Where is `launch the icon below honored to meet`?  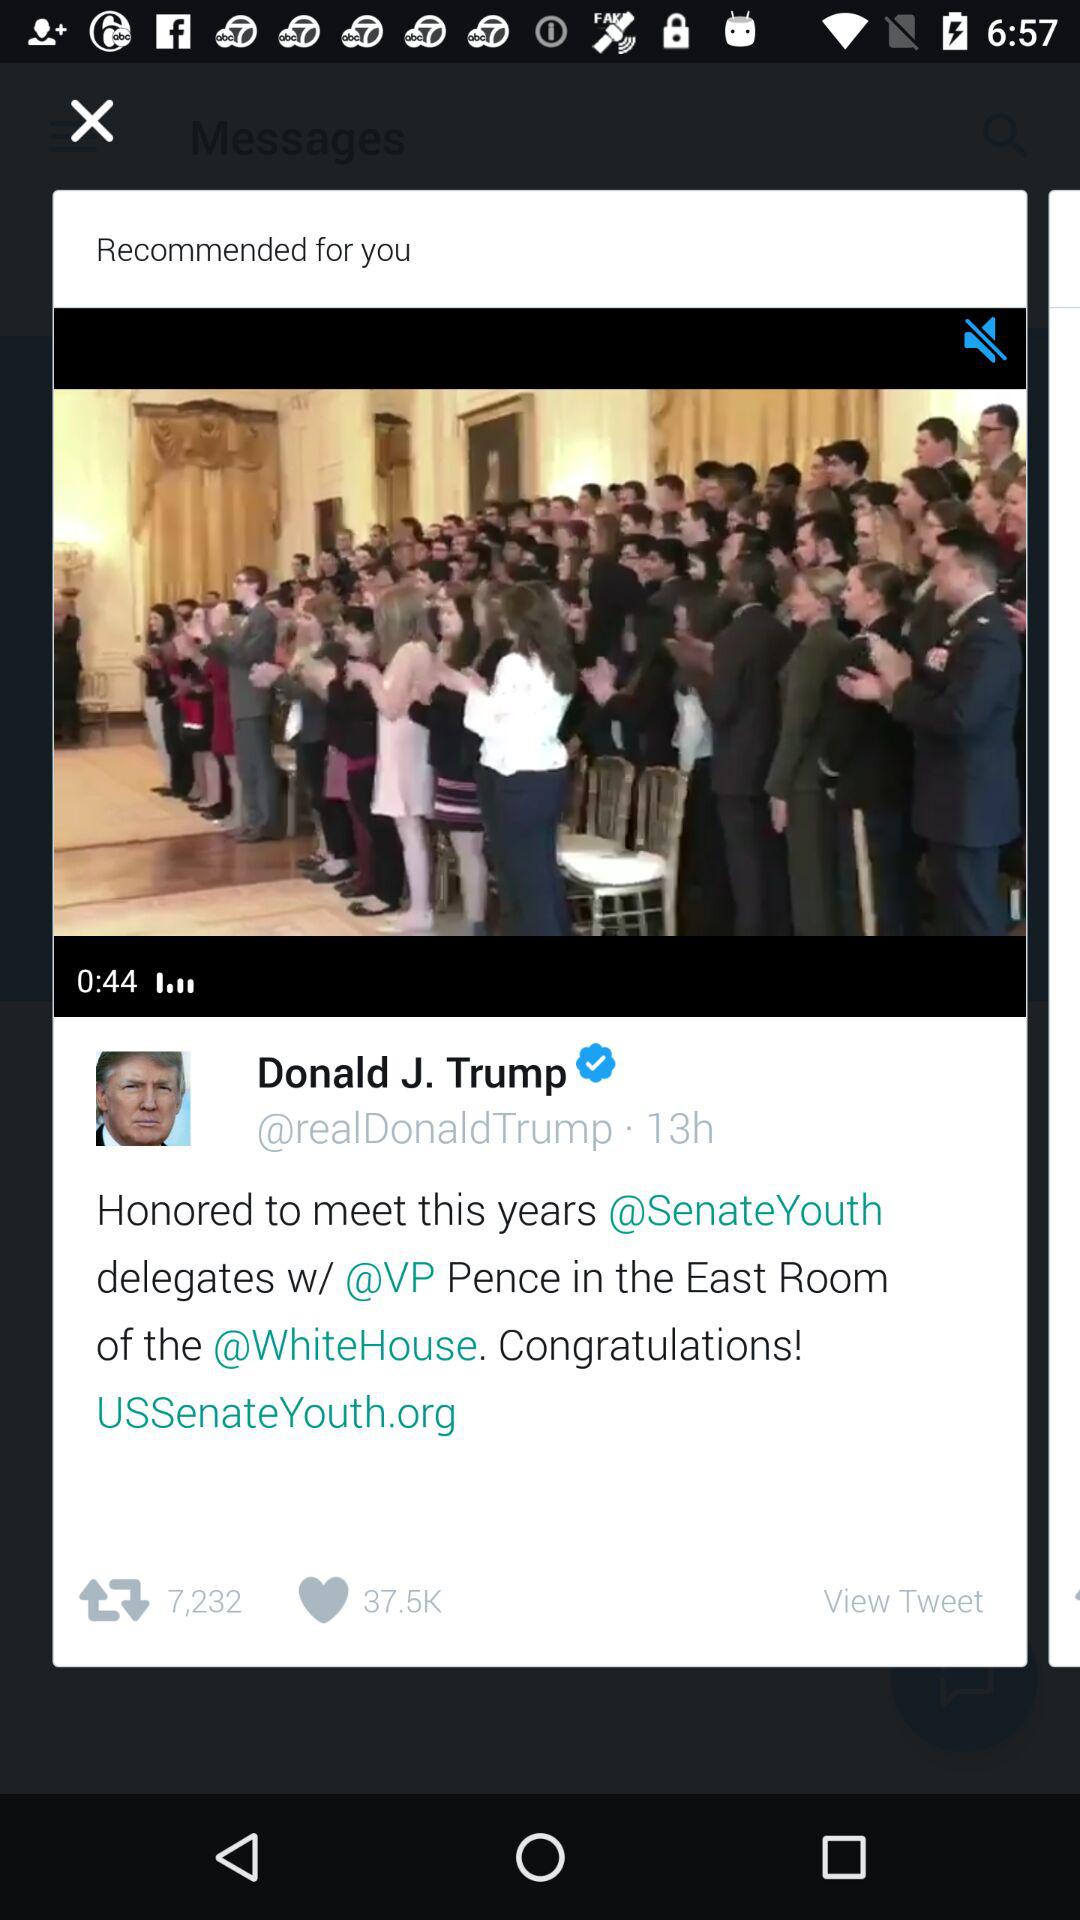
launch the icon below honored to meet is located at coordinates (363, 1600).